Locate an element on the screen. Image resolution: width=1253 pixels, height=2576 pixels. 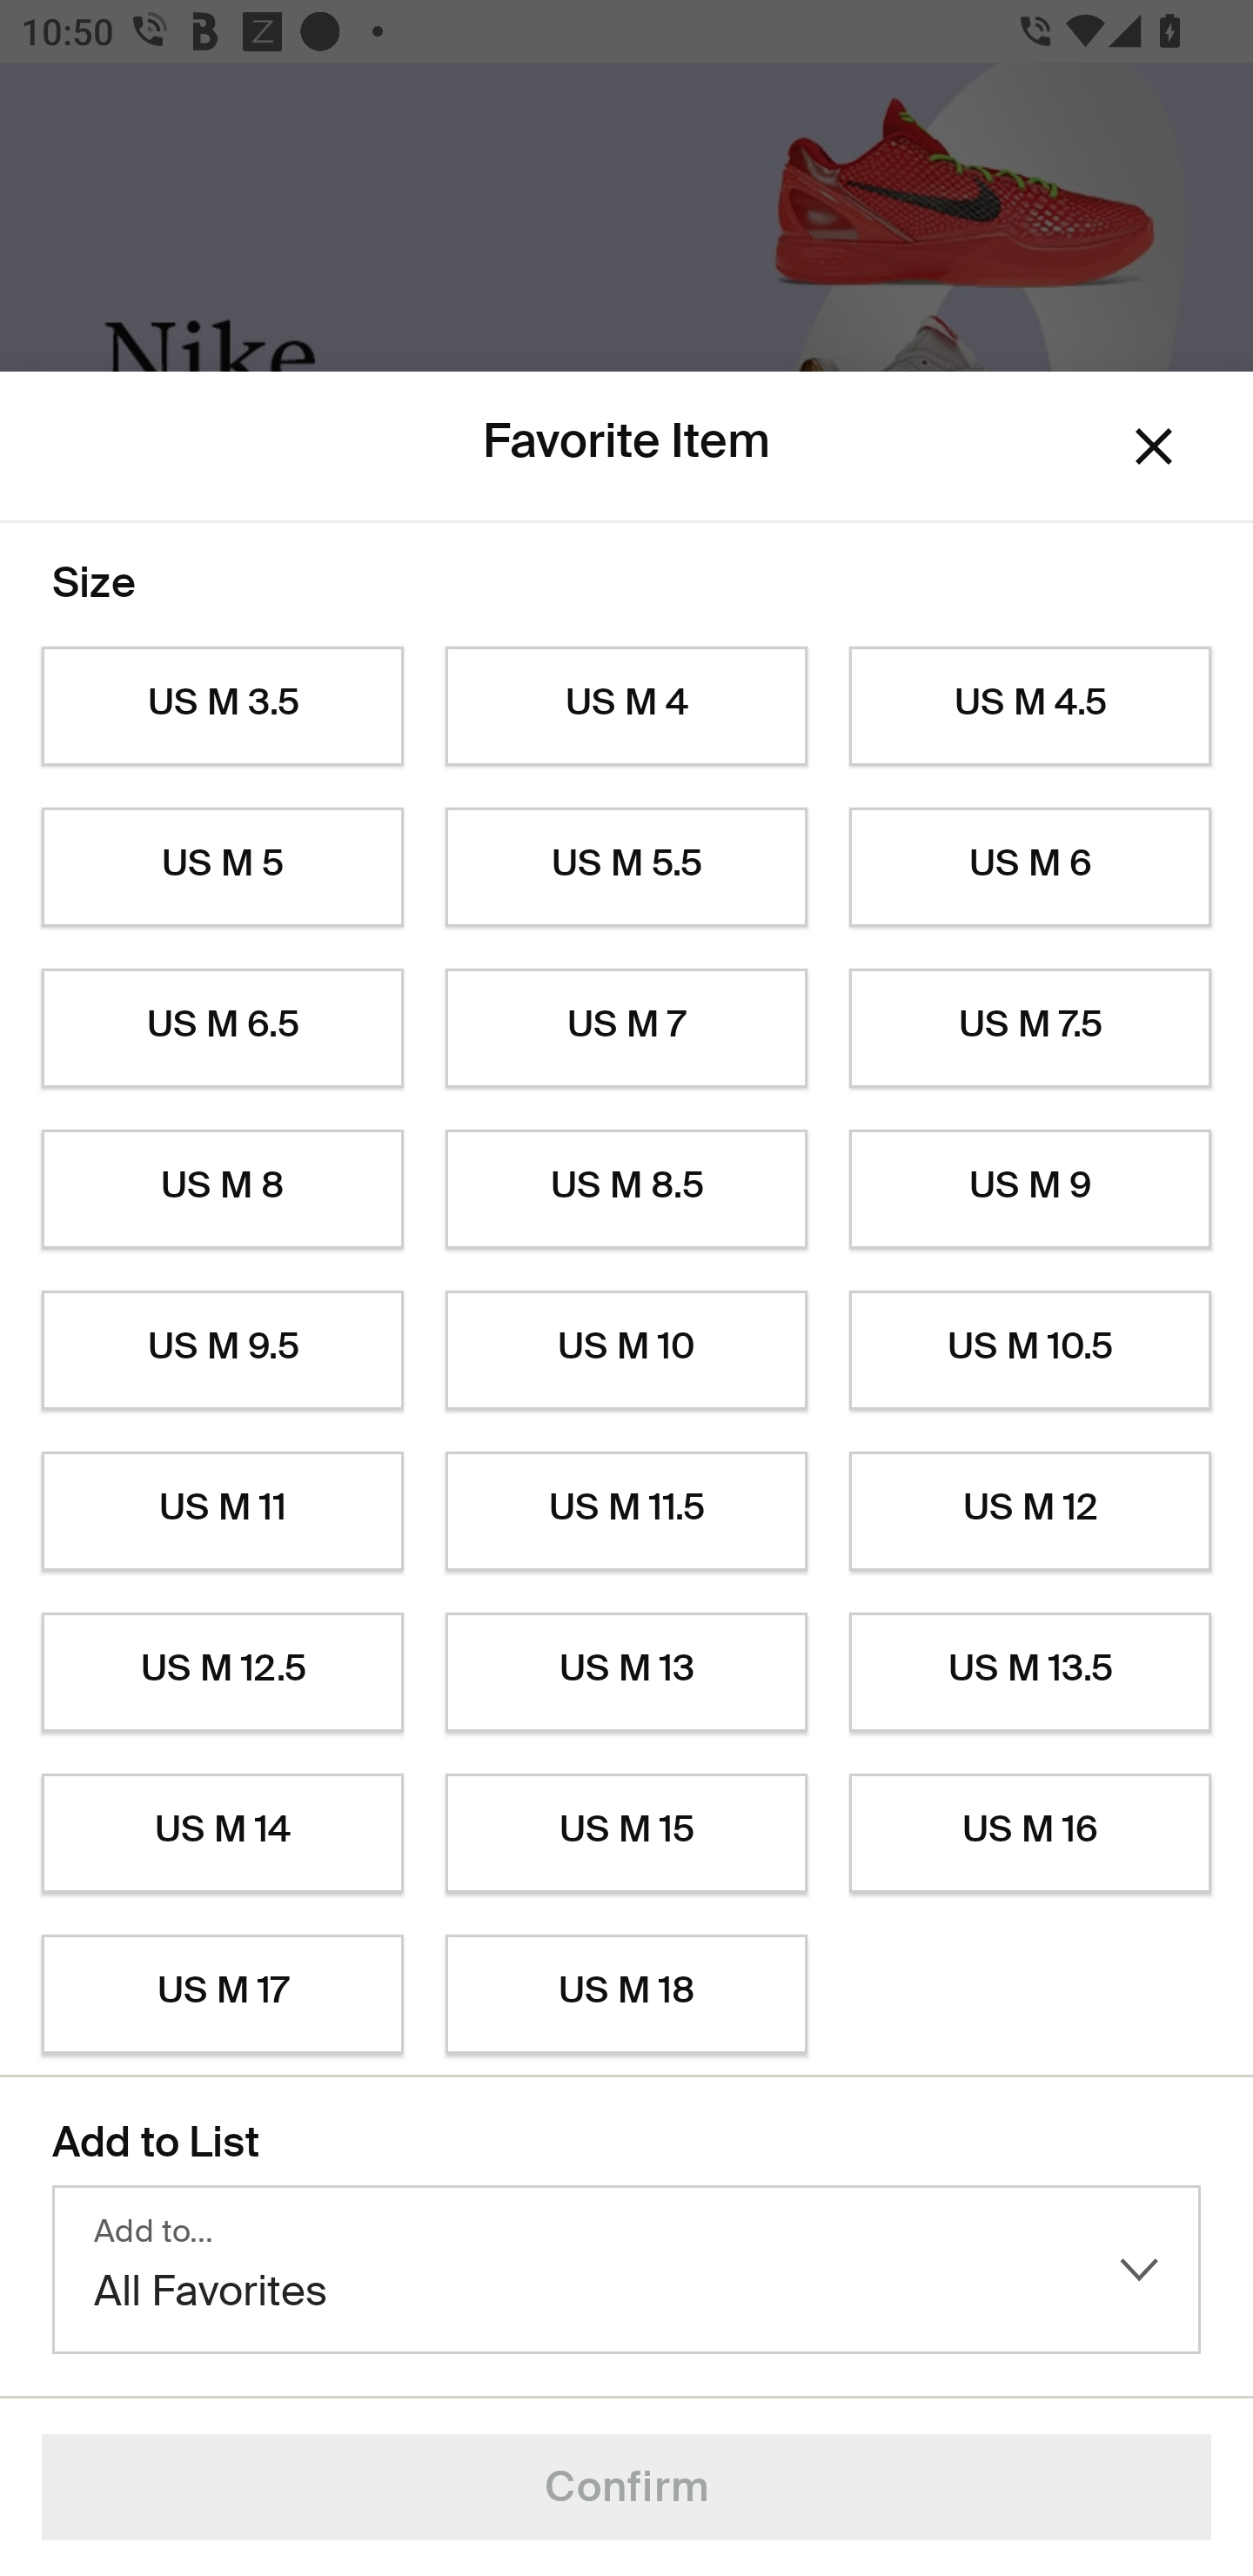
US M 3.5 is located at coordinates (222, 707).